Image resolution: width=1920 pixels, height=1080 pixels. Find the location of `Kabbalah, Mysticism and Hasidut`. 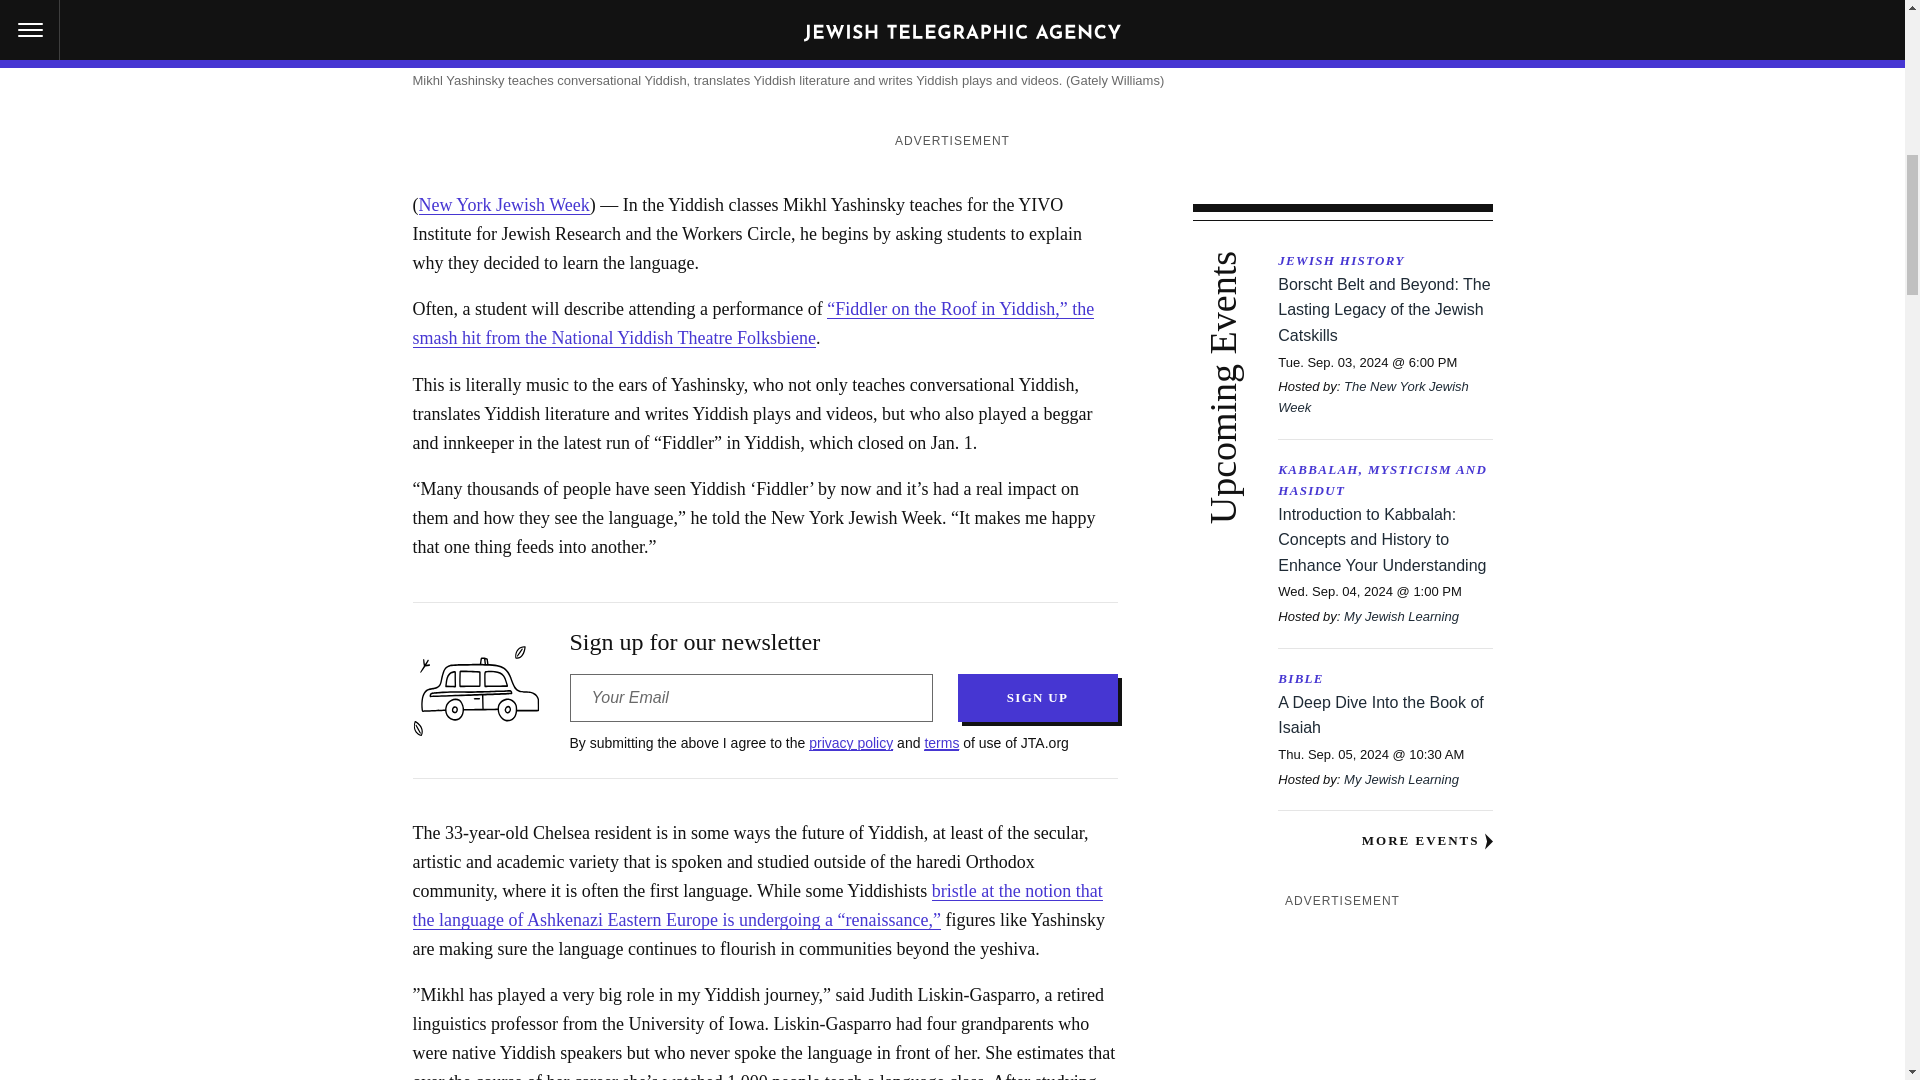

Kabbalah, Mysticism and Hasidut is located at coordinates (1384, 481).